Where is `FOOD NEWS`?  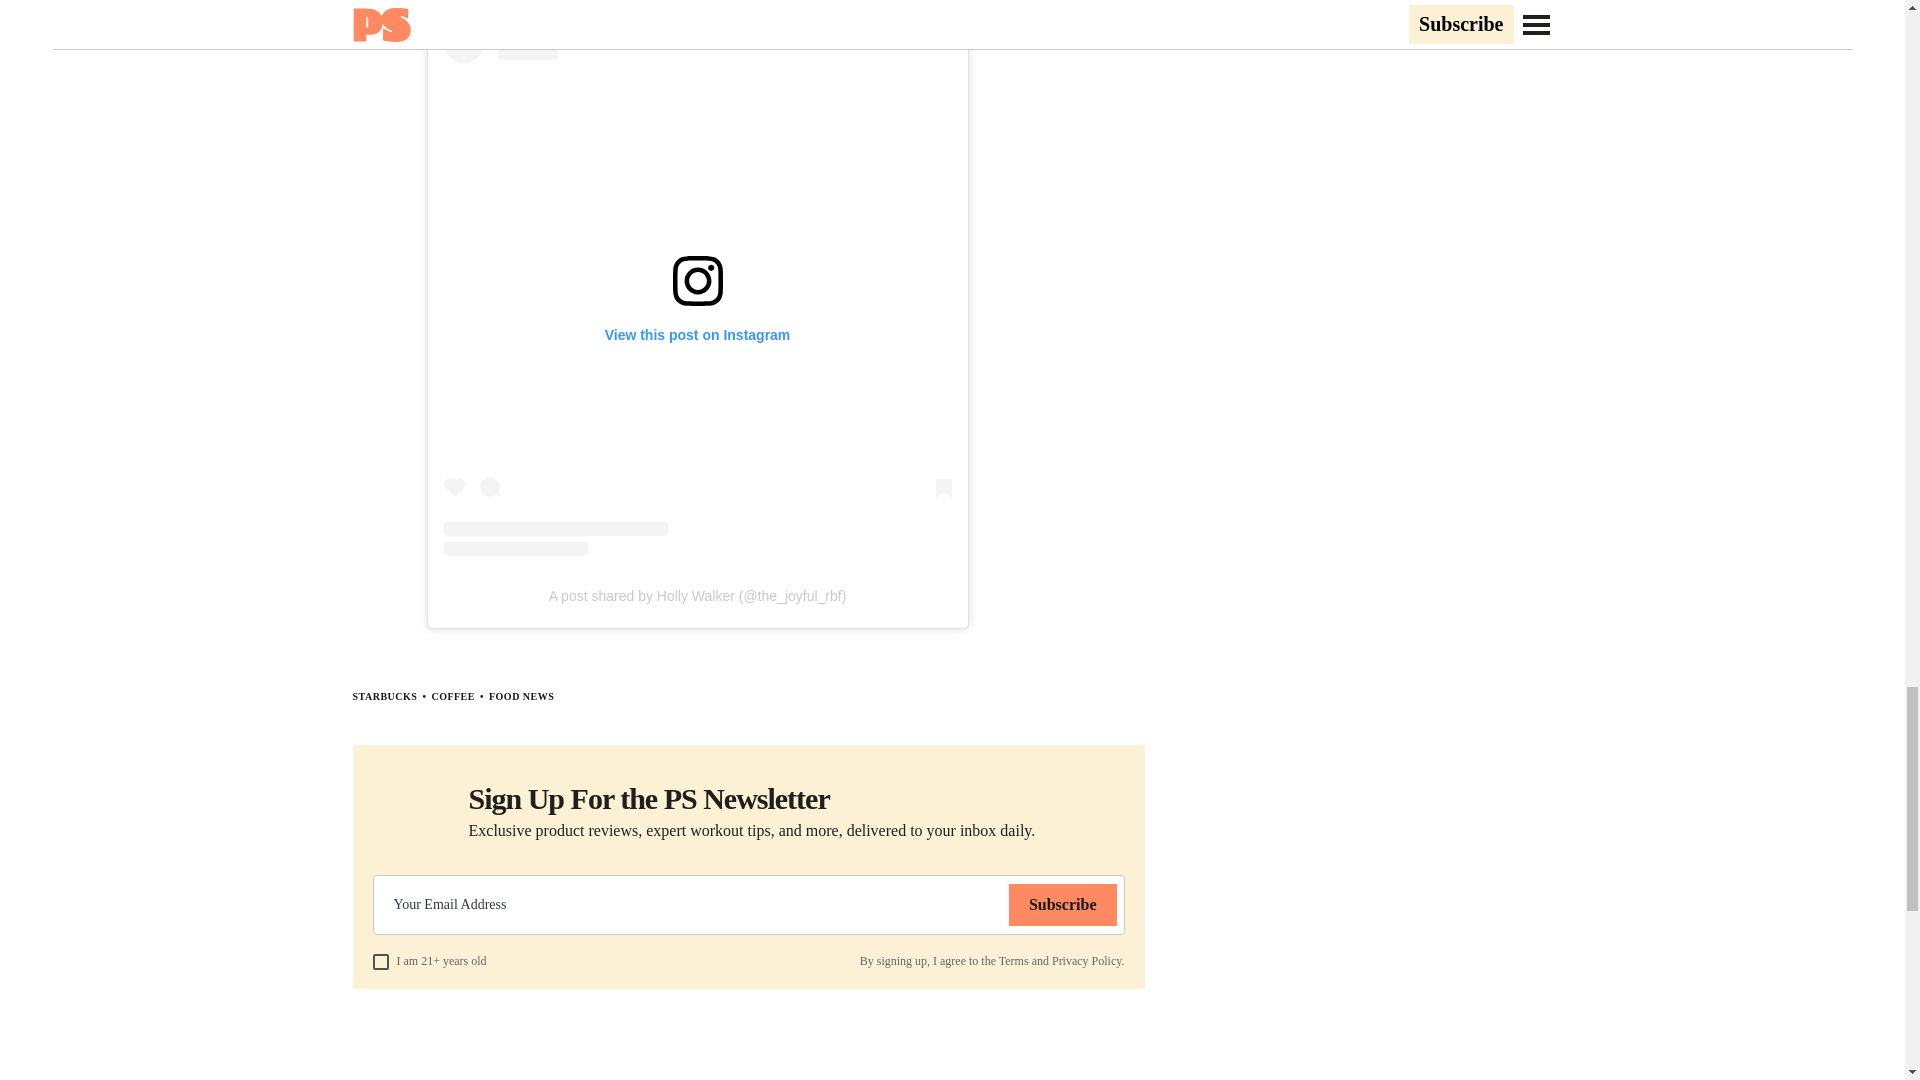 FOOD NEWS is located at coordinates (522, 696).